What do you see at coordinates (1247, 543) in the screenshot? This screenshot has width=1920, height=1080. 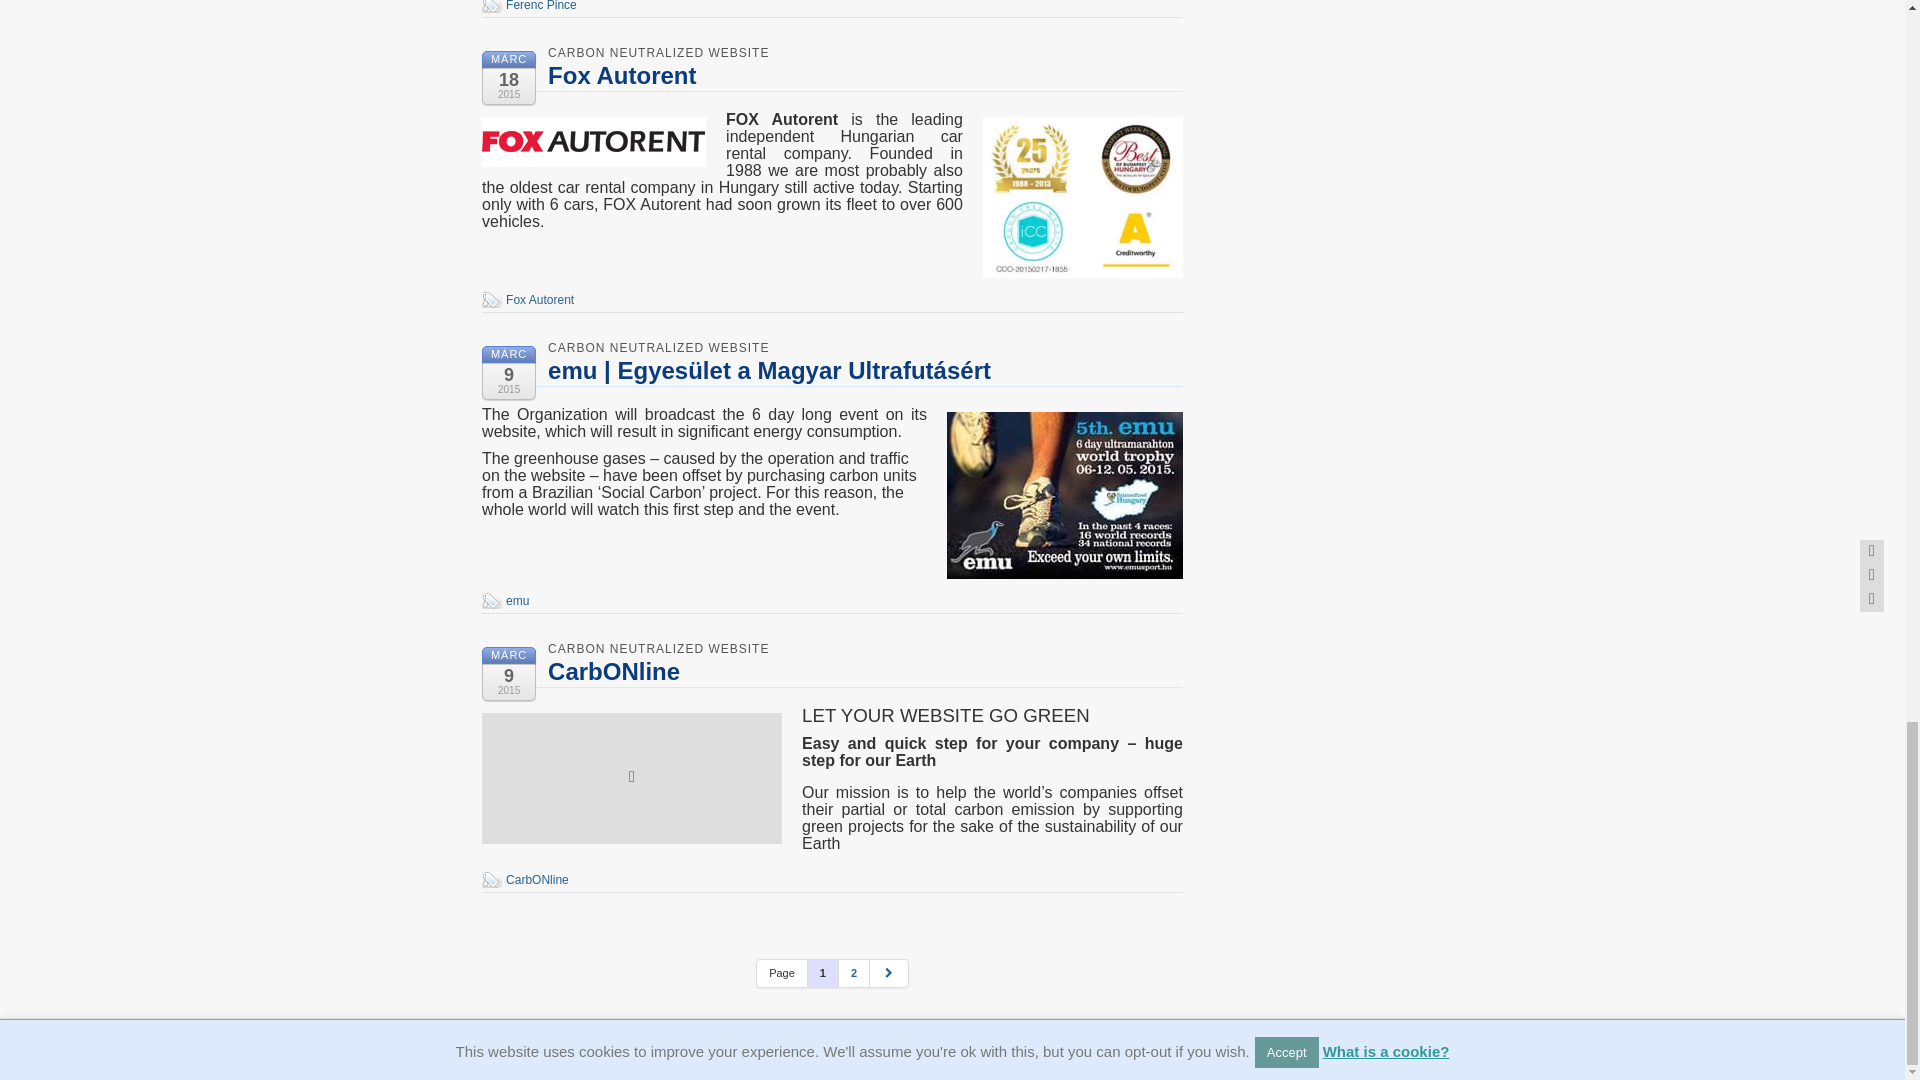 I see `Women's Day` at bounding box center [1247, 543].